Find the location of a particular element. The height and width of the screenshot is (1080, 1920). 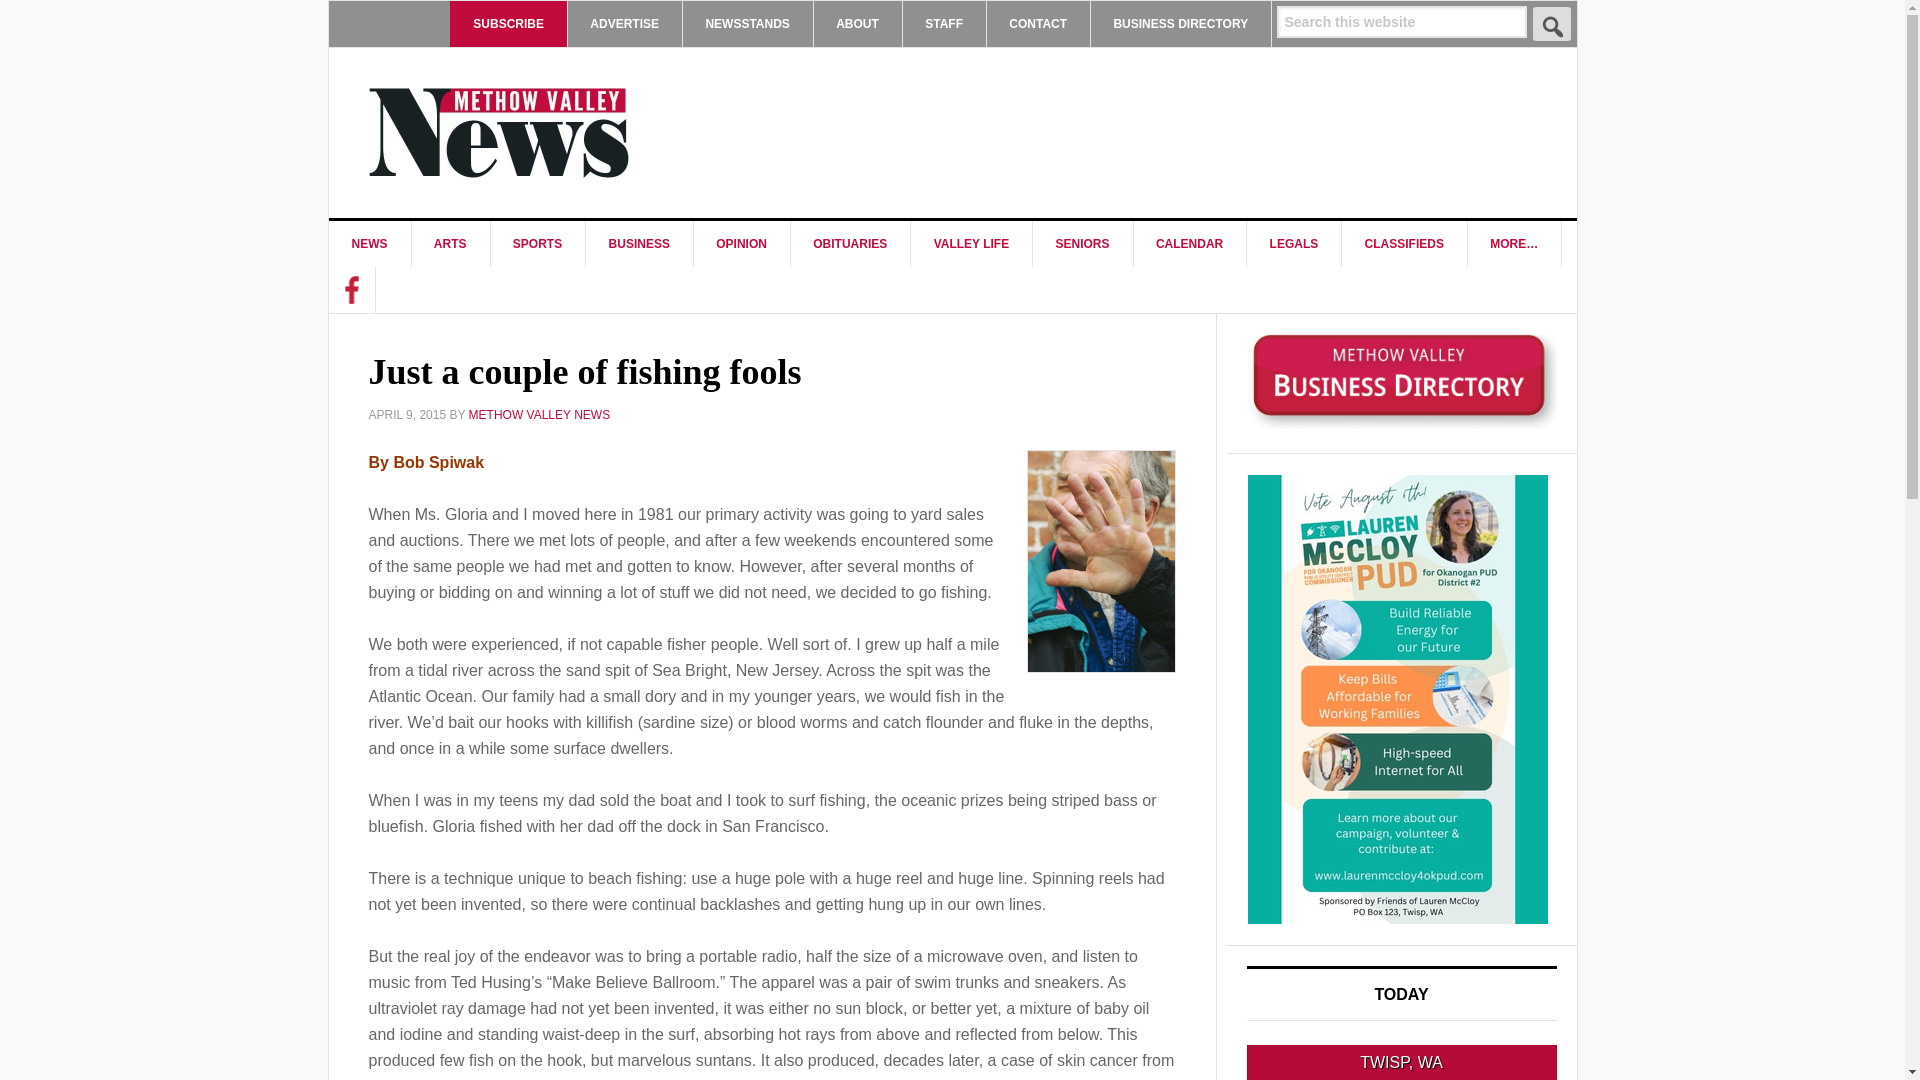

VALLEY LIFE is located at coordinates (972, 244).